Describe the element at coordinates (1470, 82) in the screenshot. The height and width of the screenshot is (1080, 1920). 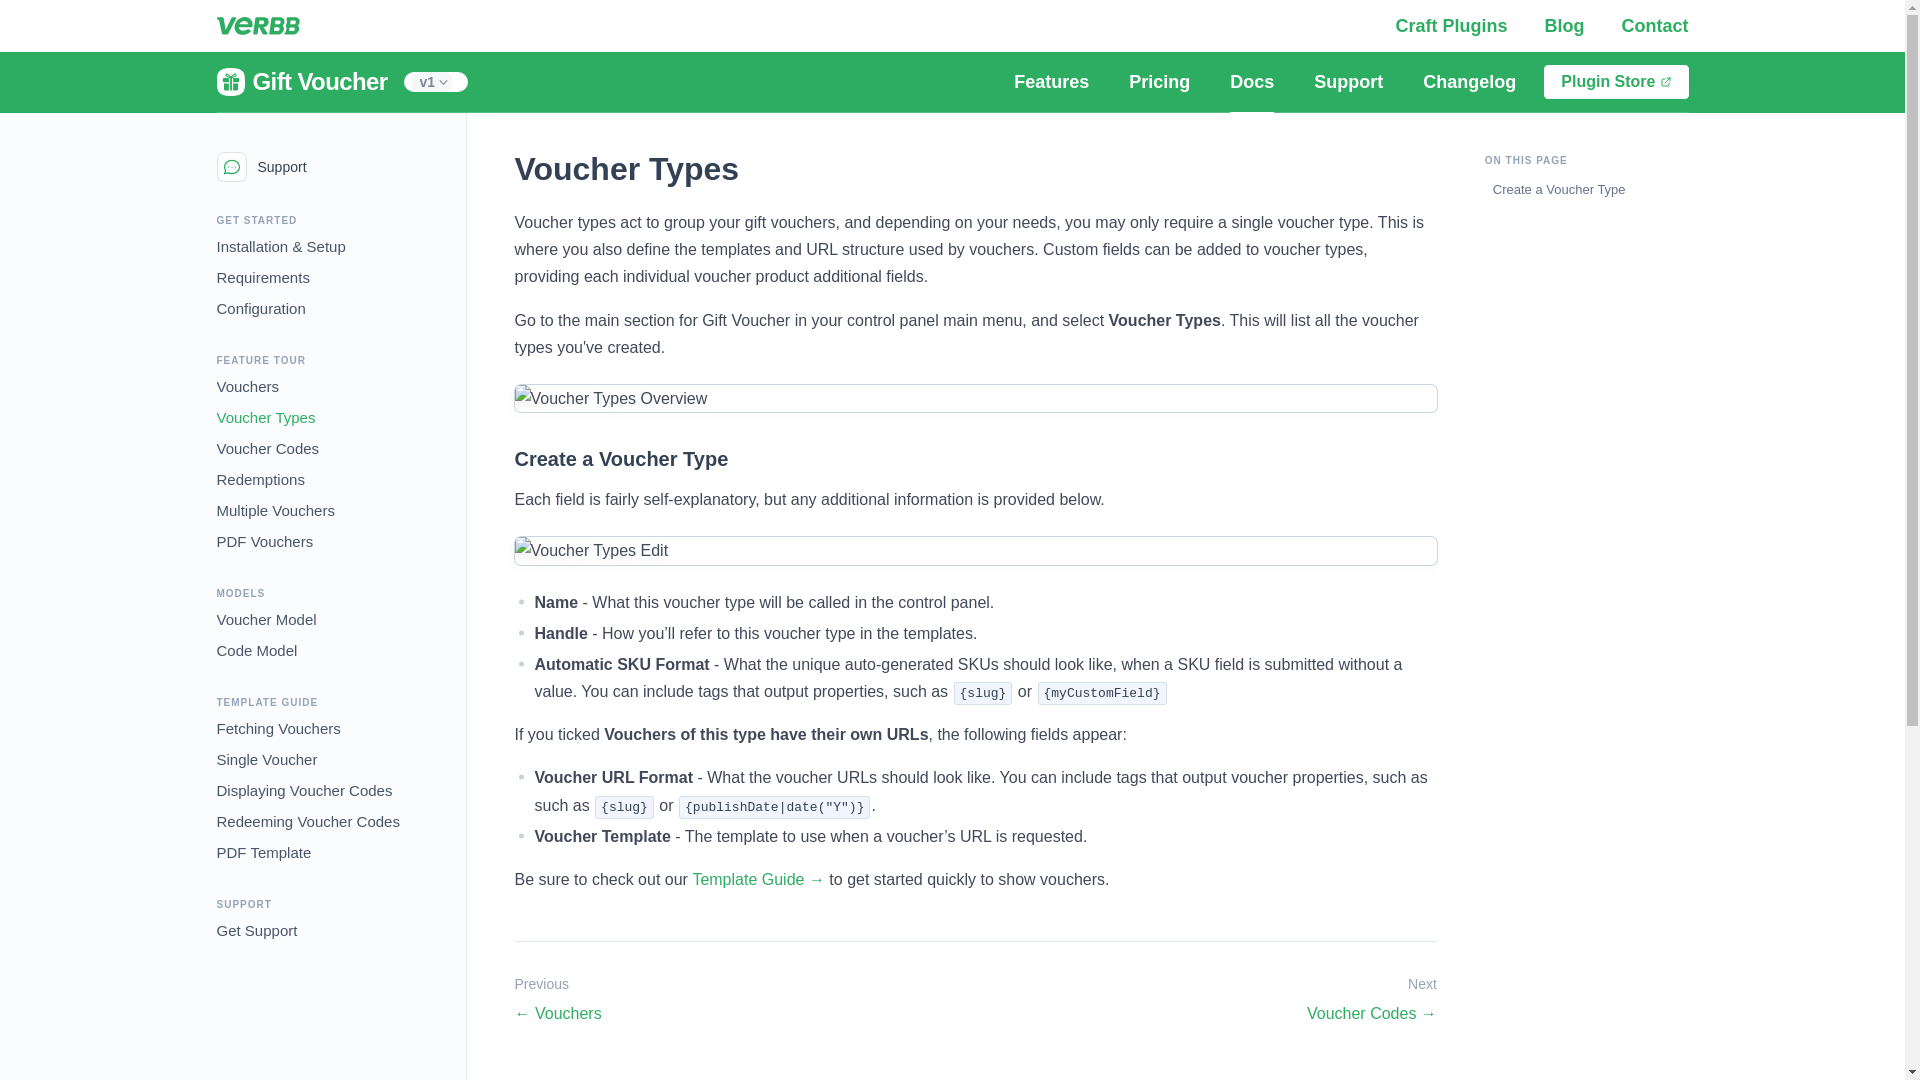
I see `Changelog` at that location.